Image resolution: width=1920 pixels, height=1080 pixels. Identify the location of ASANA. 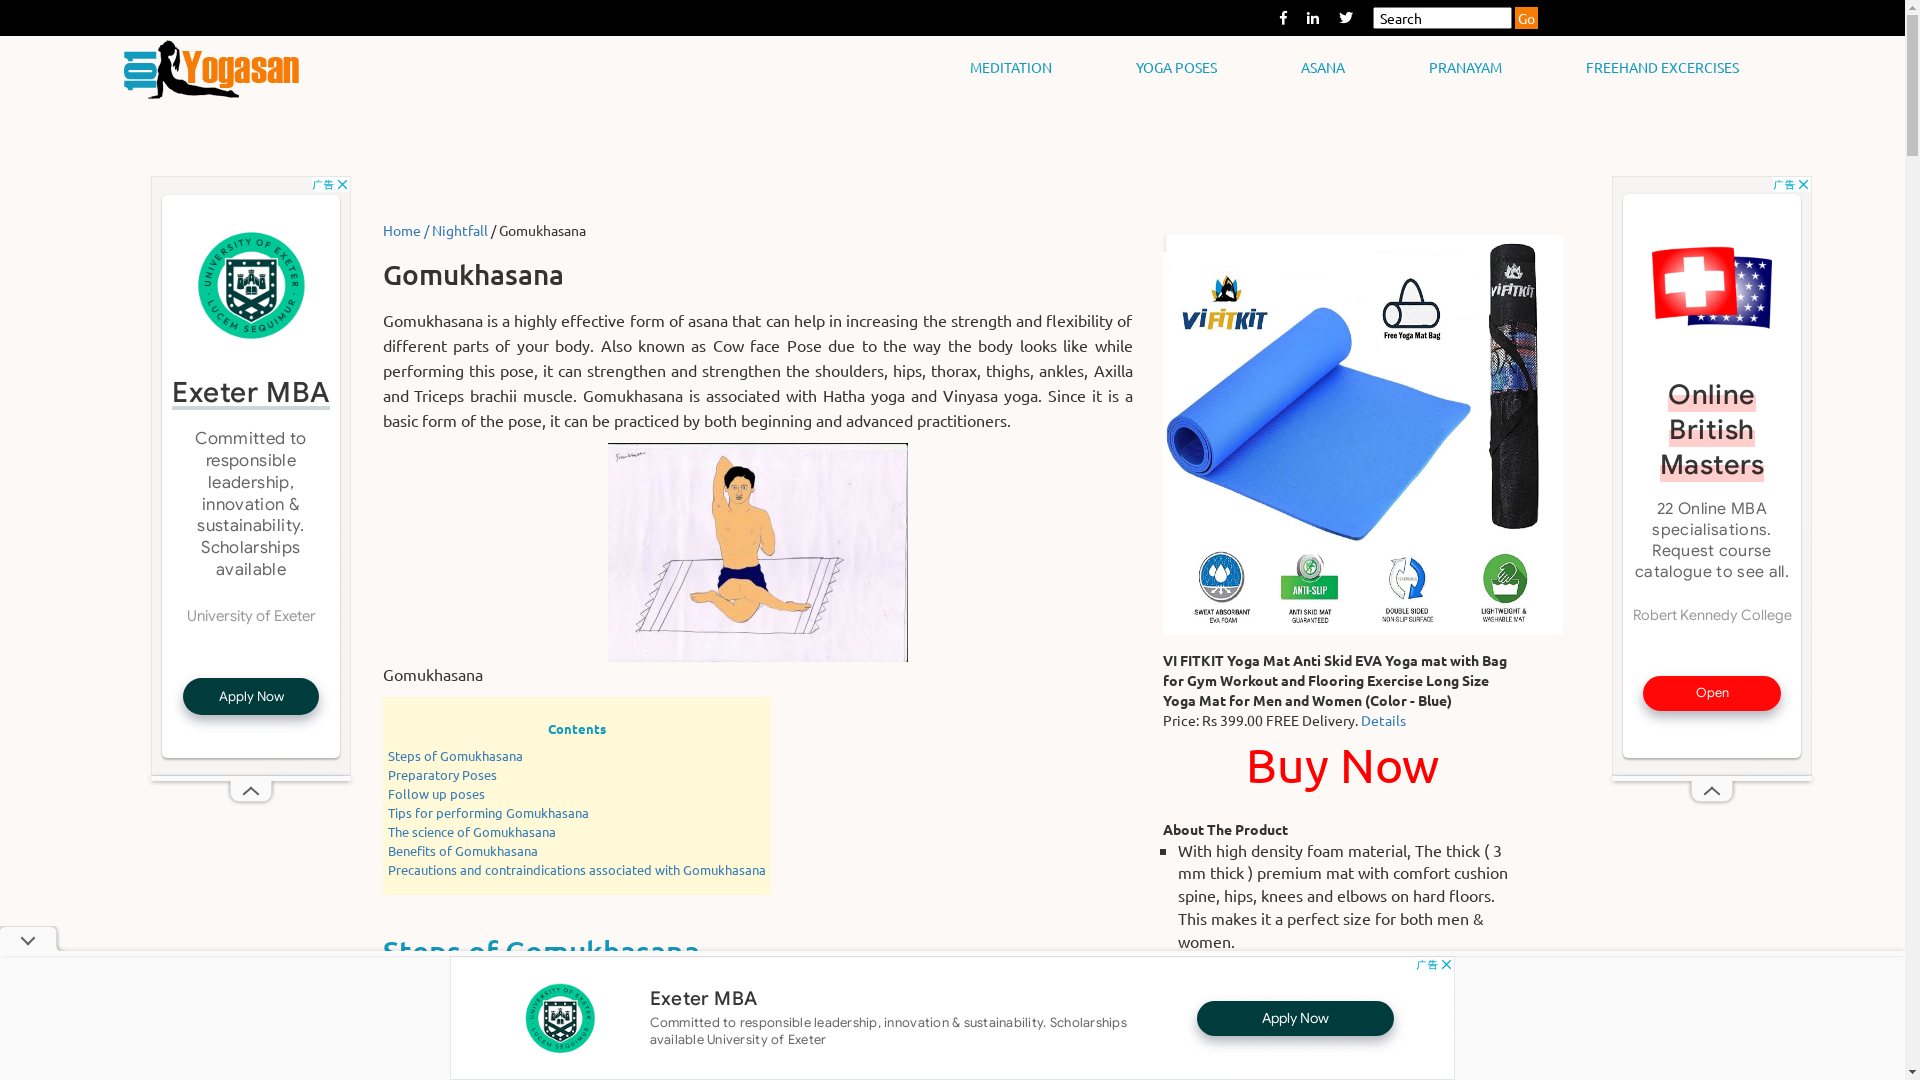
(1323, 67).